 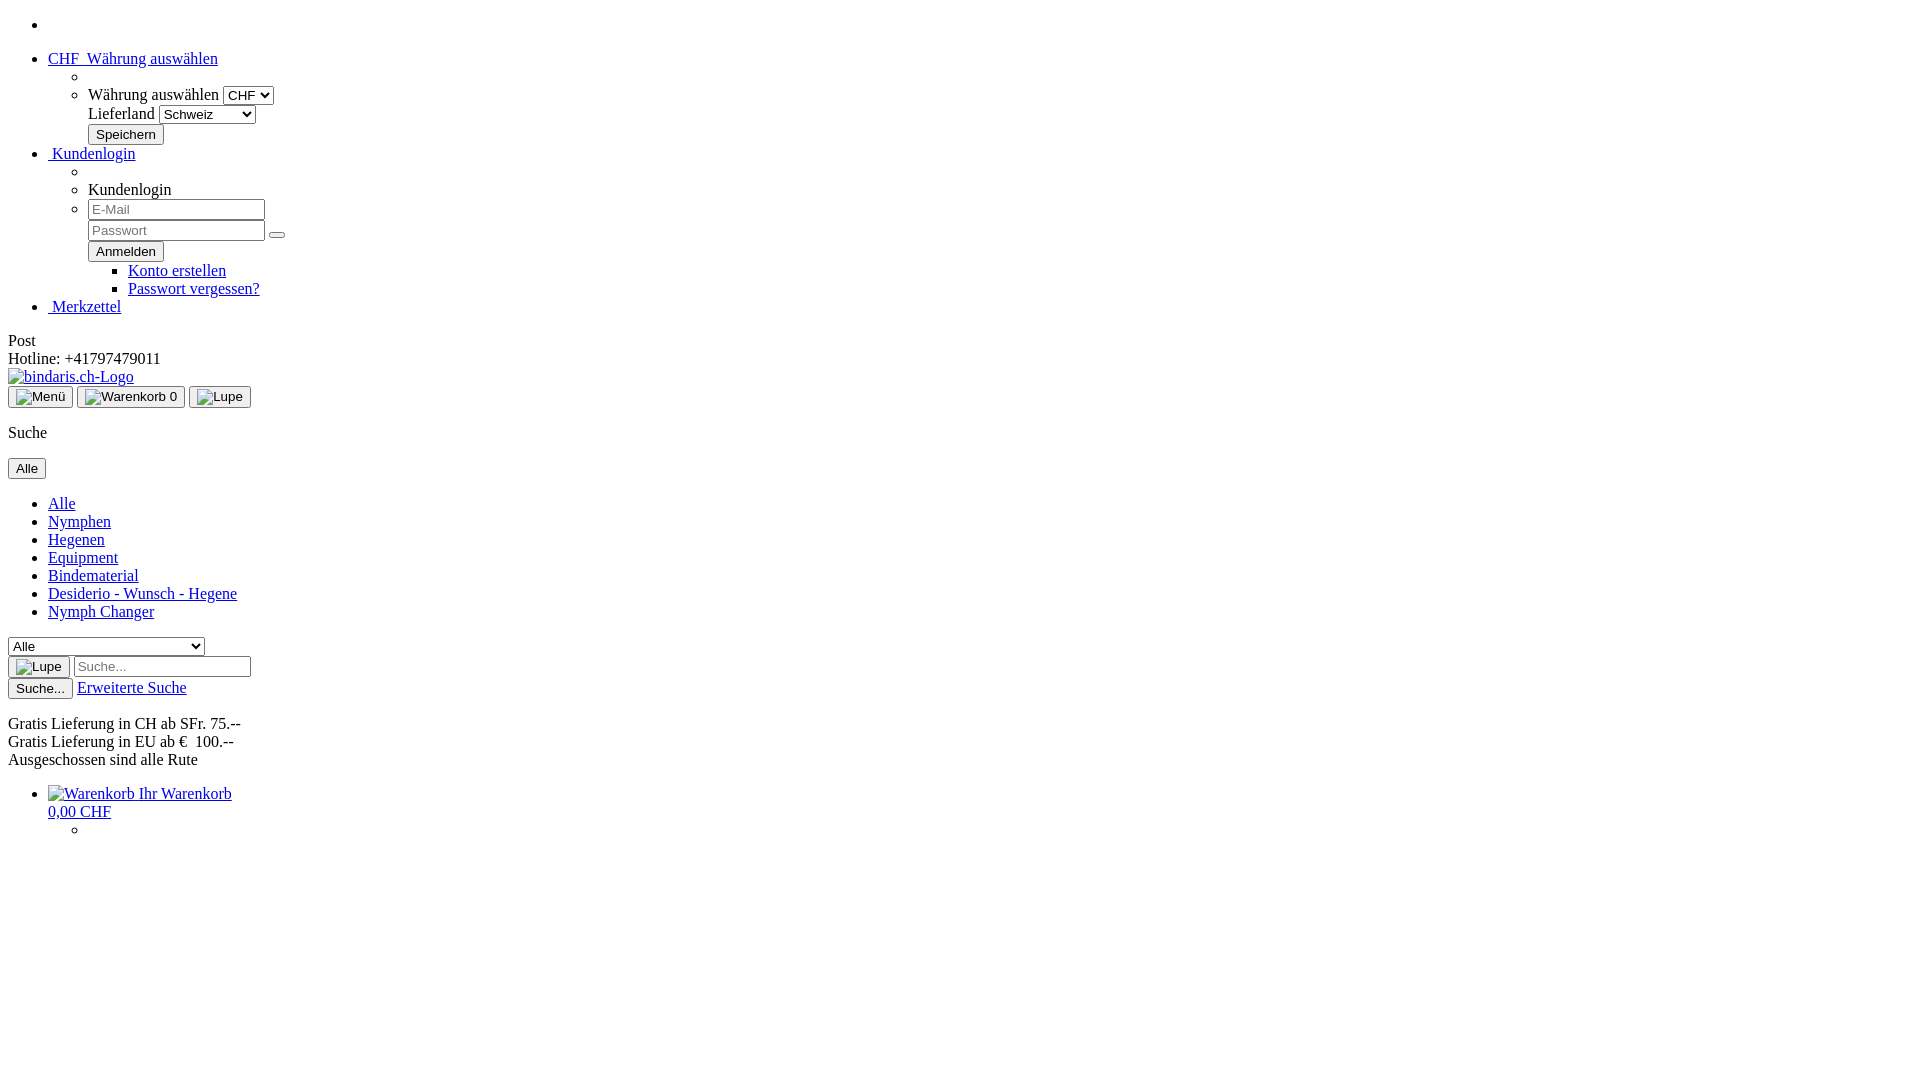 I want to click on Nymphen, so click(x=80, y=522).